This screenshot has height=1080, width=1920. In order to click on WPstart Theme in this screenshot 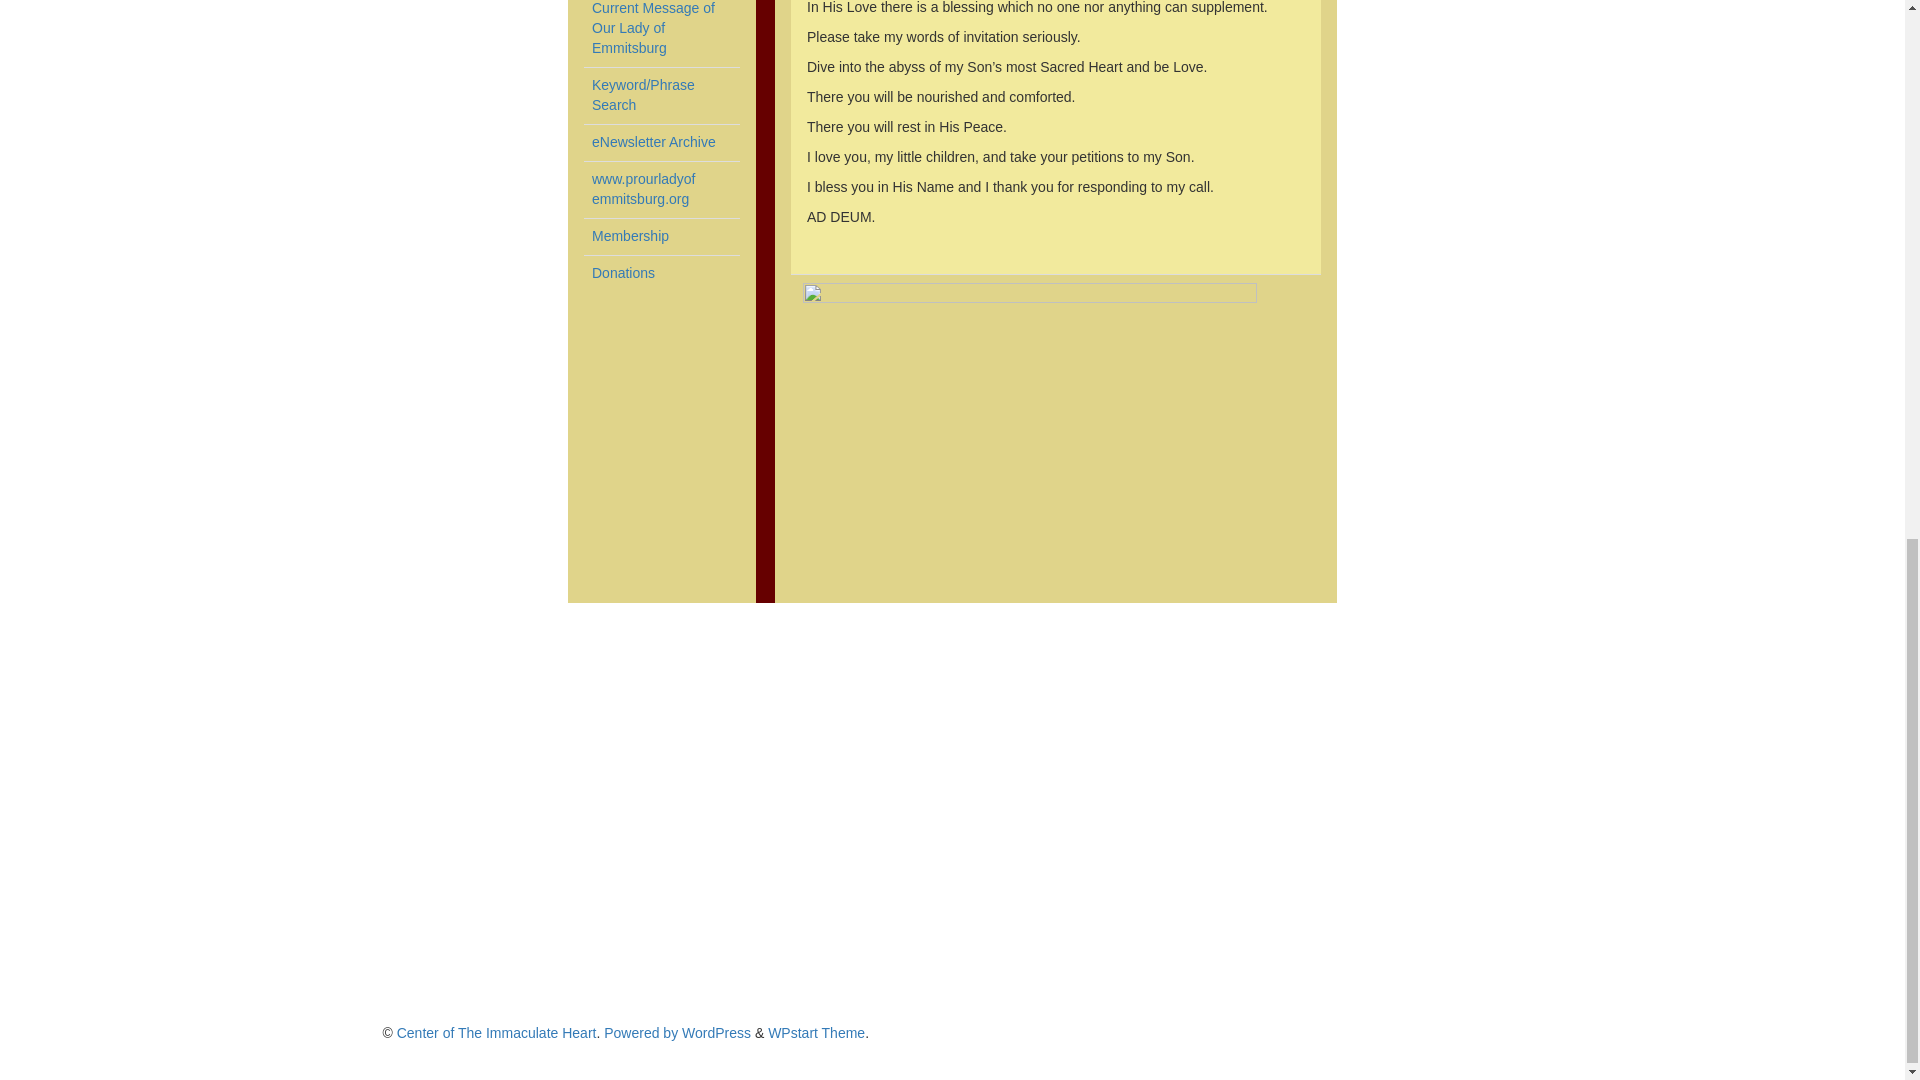, I will do `click(816, 1032)`.